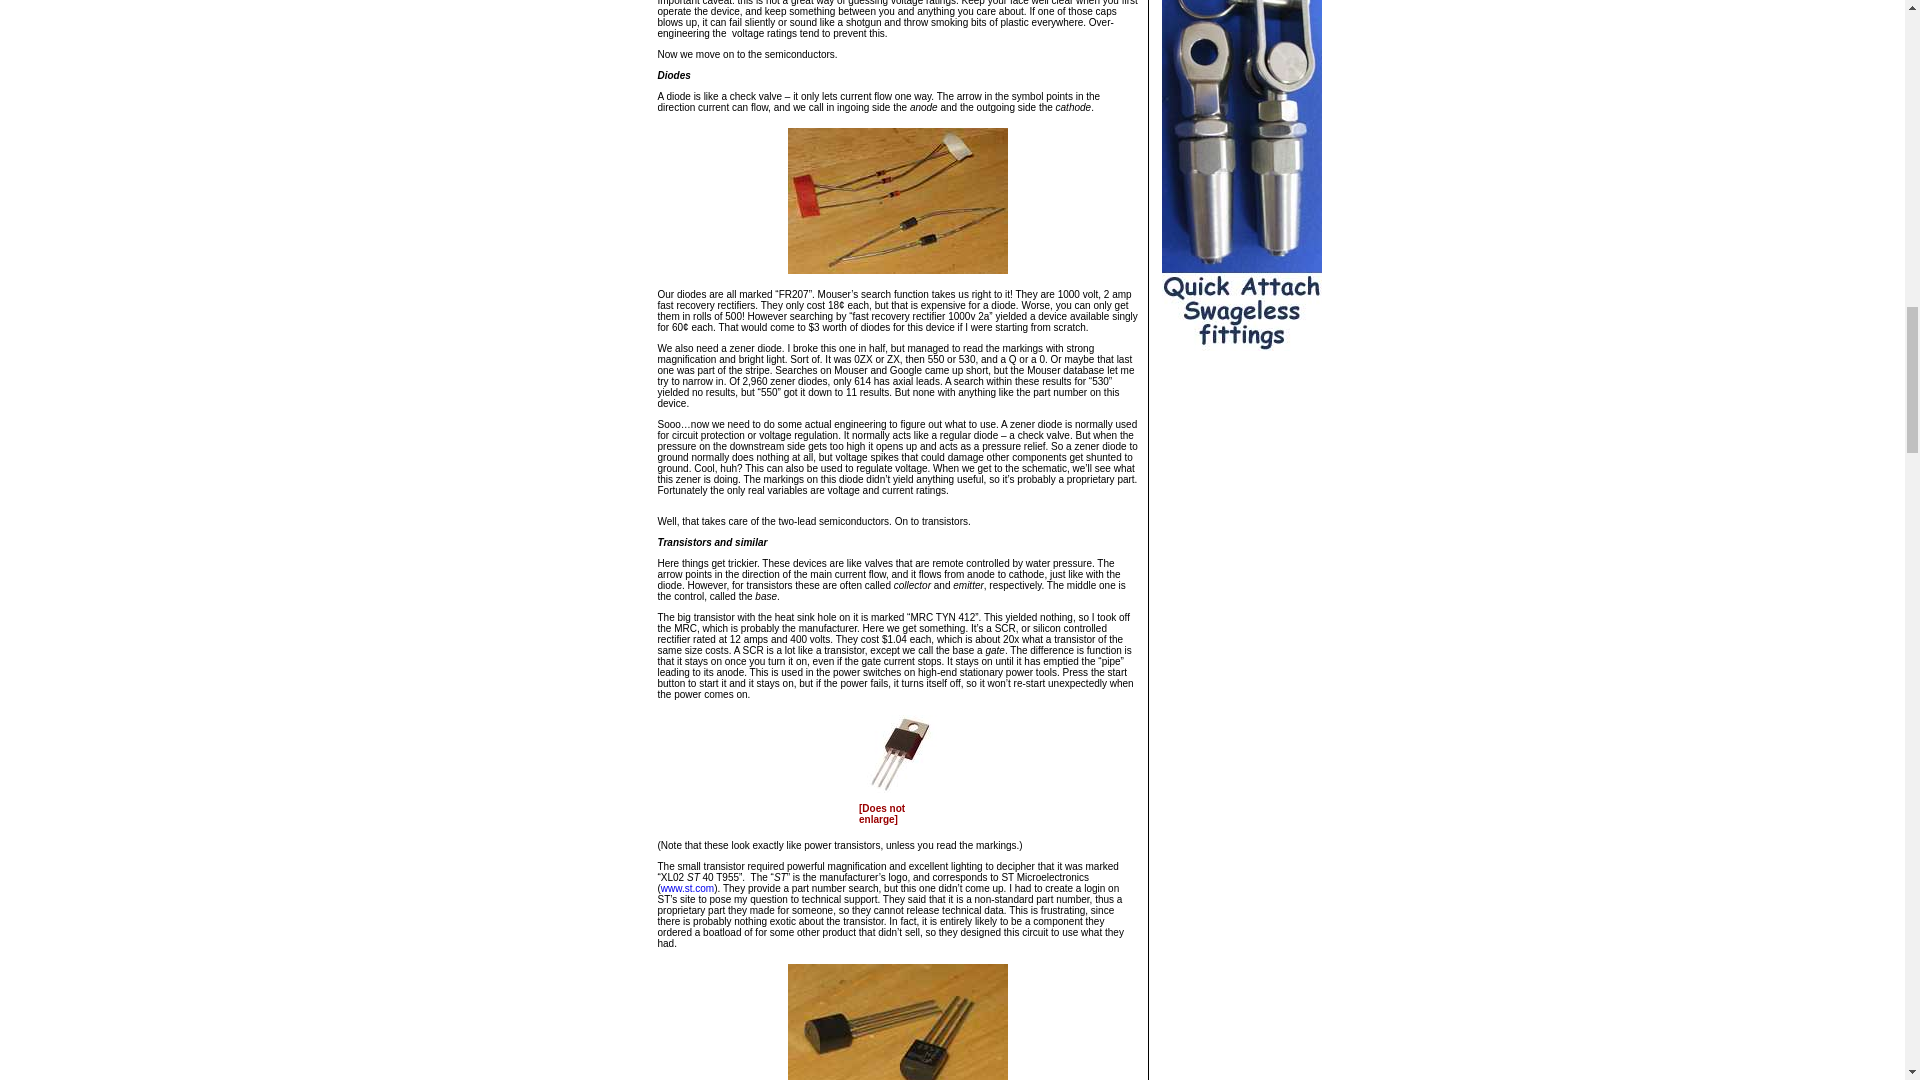 This screenshot has height=1080, width=1920. What do you see at coordinates (687, 888) in the screenshot?
I see `www.st.com` at bounding box center [687, 888].